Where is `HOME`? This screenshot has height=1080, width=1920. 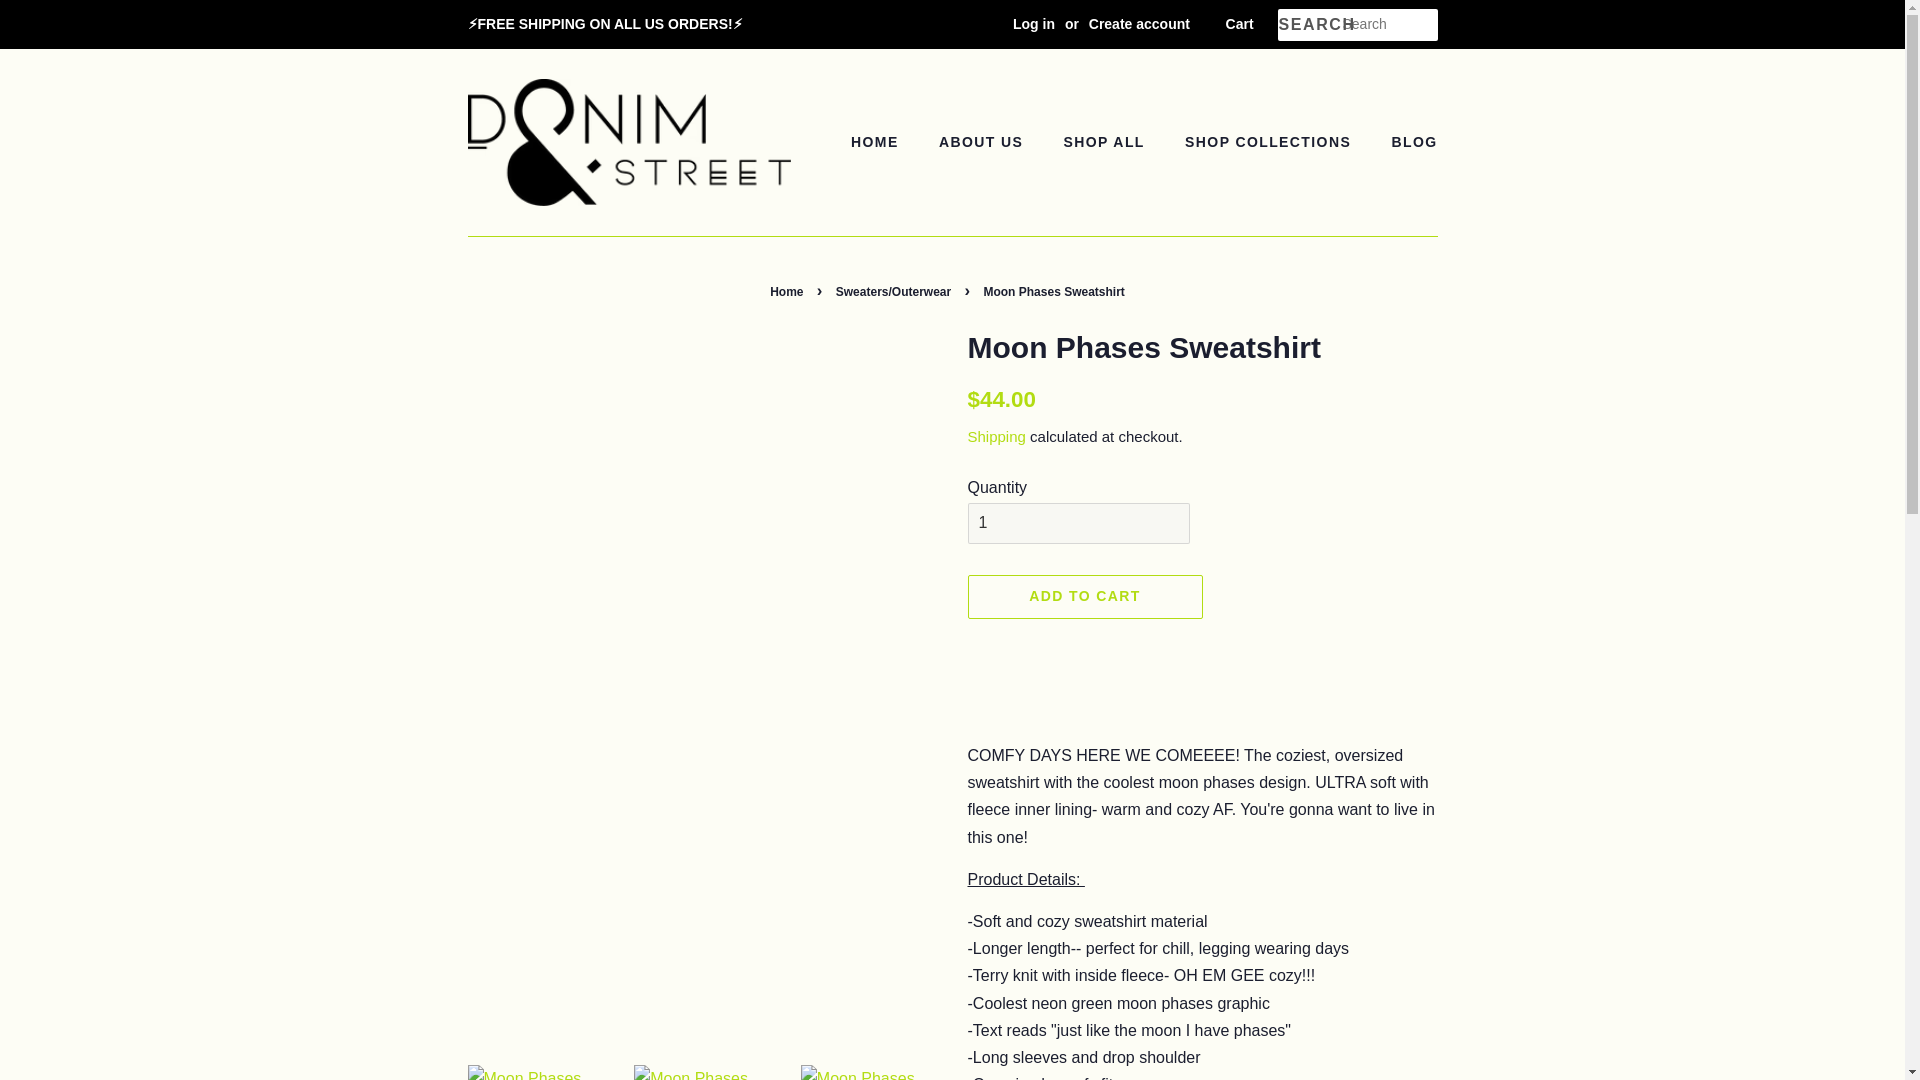
HOME is located at coordinates (884, 143).